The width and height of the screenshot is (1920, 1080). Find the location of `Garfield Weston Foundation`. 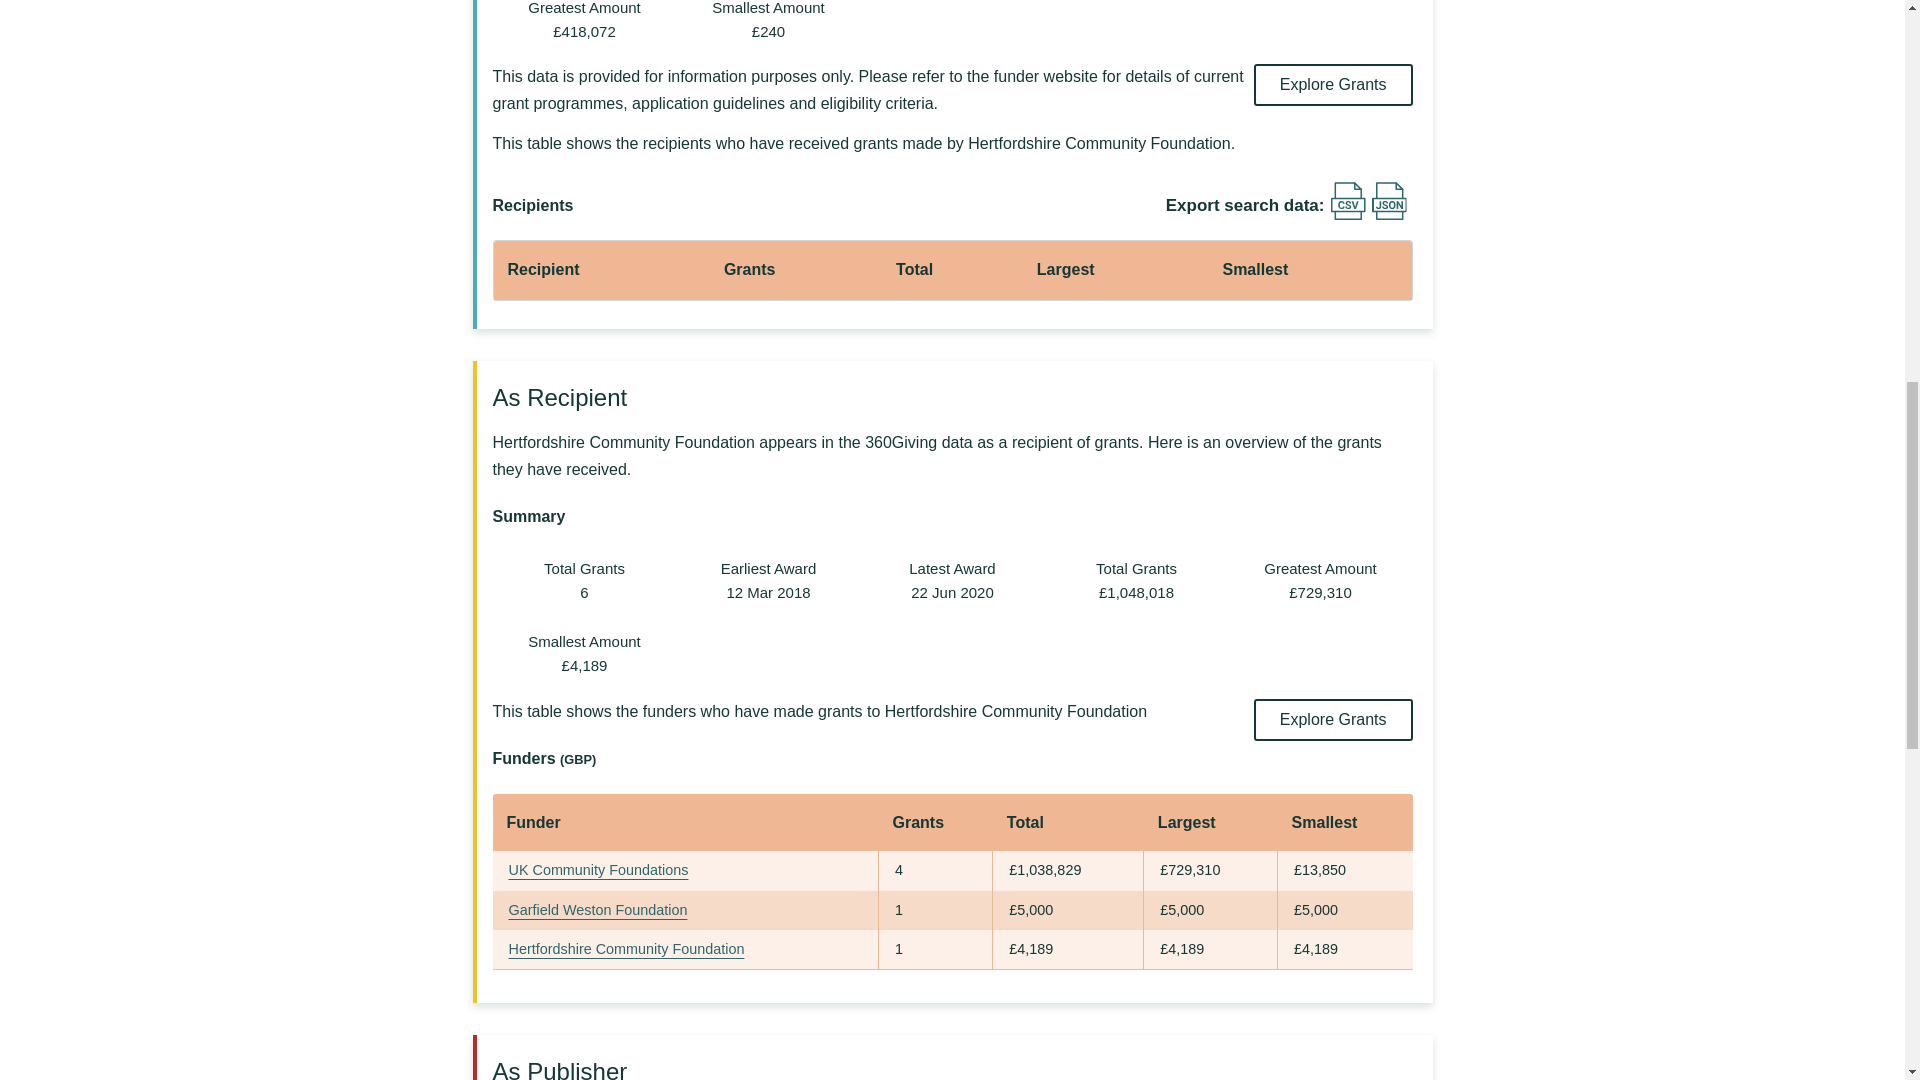

Garfield Weston Foundation is located at coordinates (598, 910).